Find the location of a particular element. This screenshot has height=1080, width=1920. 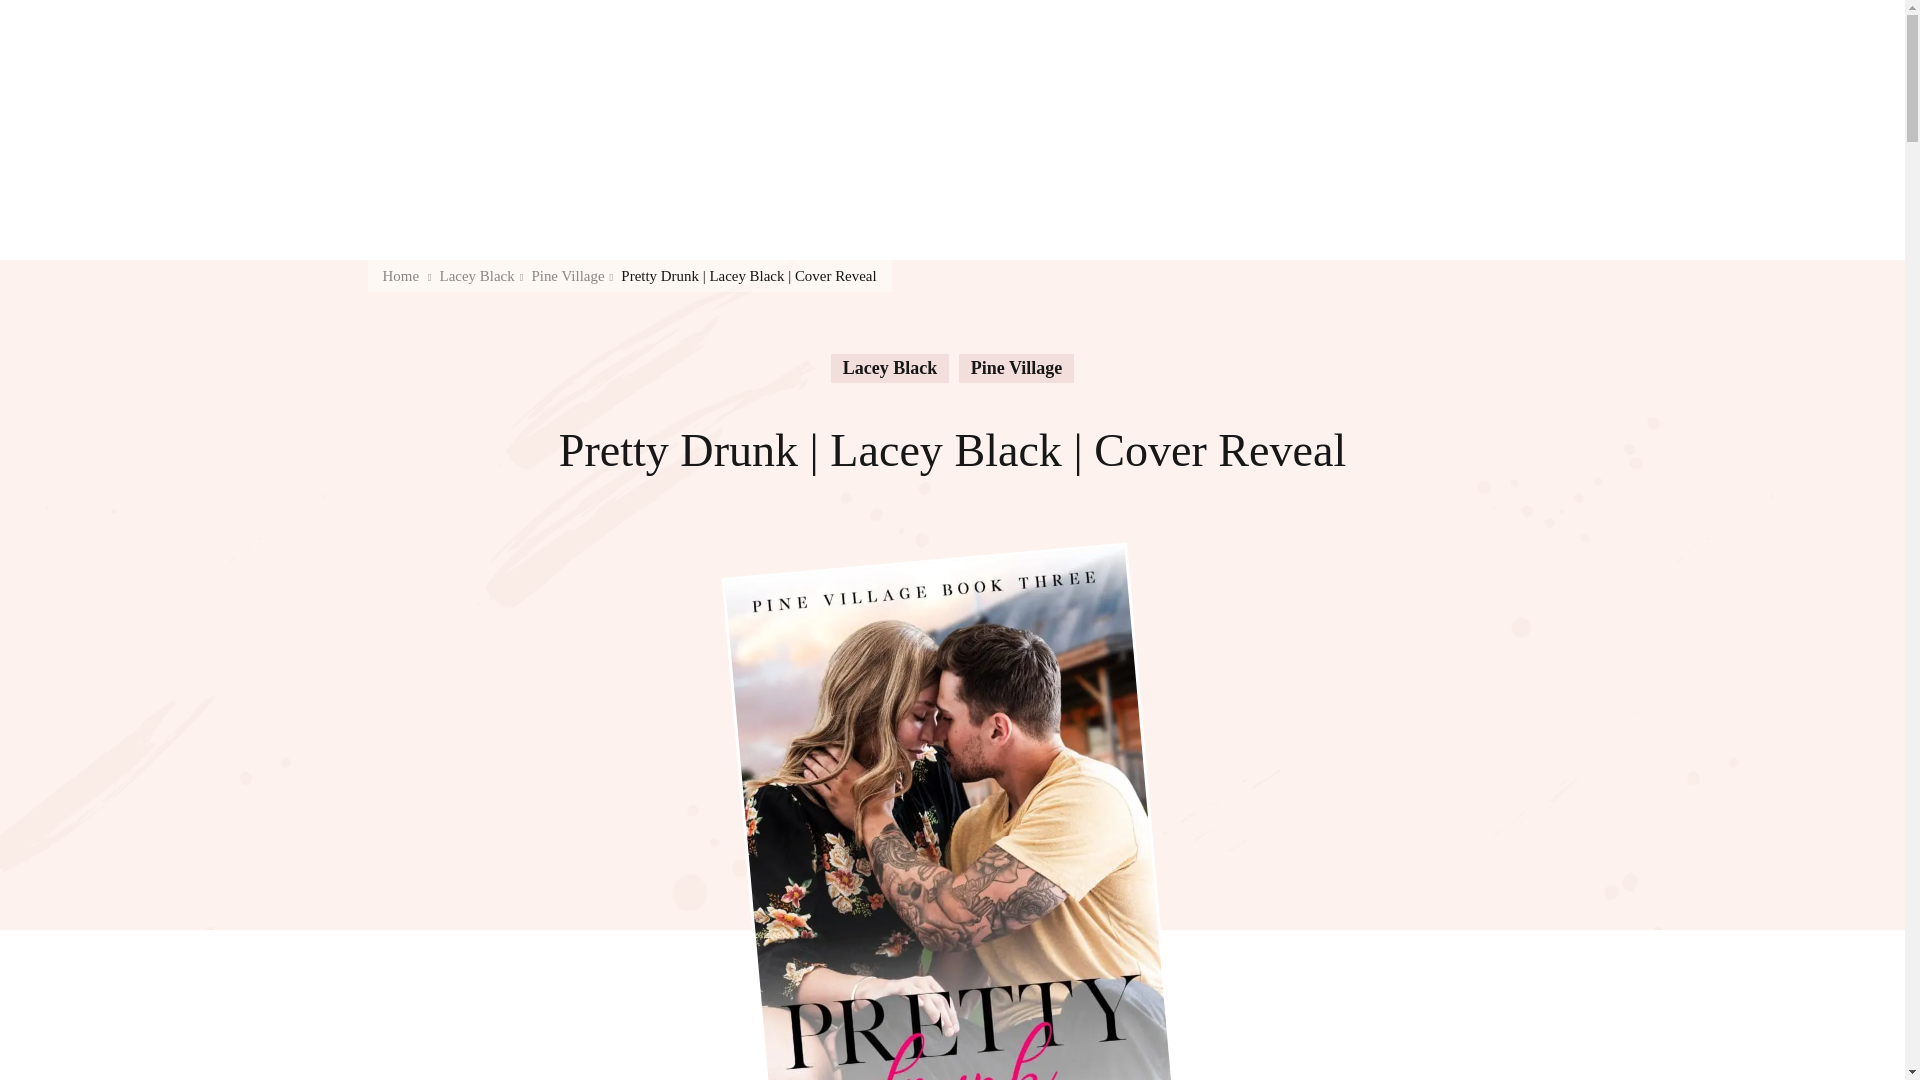

Pine Village is located at coordinates (1016, 368).